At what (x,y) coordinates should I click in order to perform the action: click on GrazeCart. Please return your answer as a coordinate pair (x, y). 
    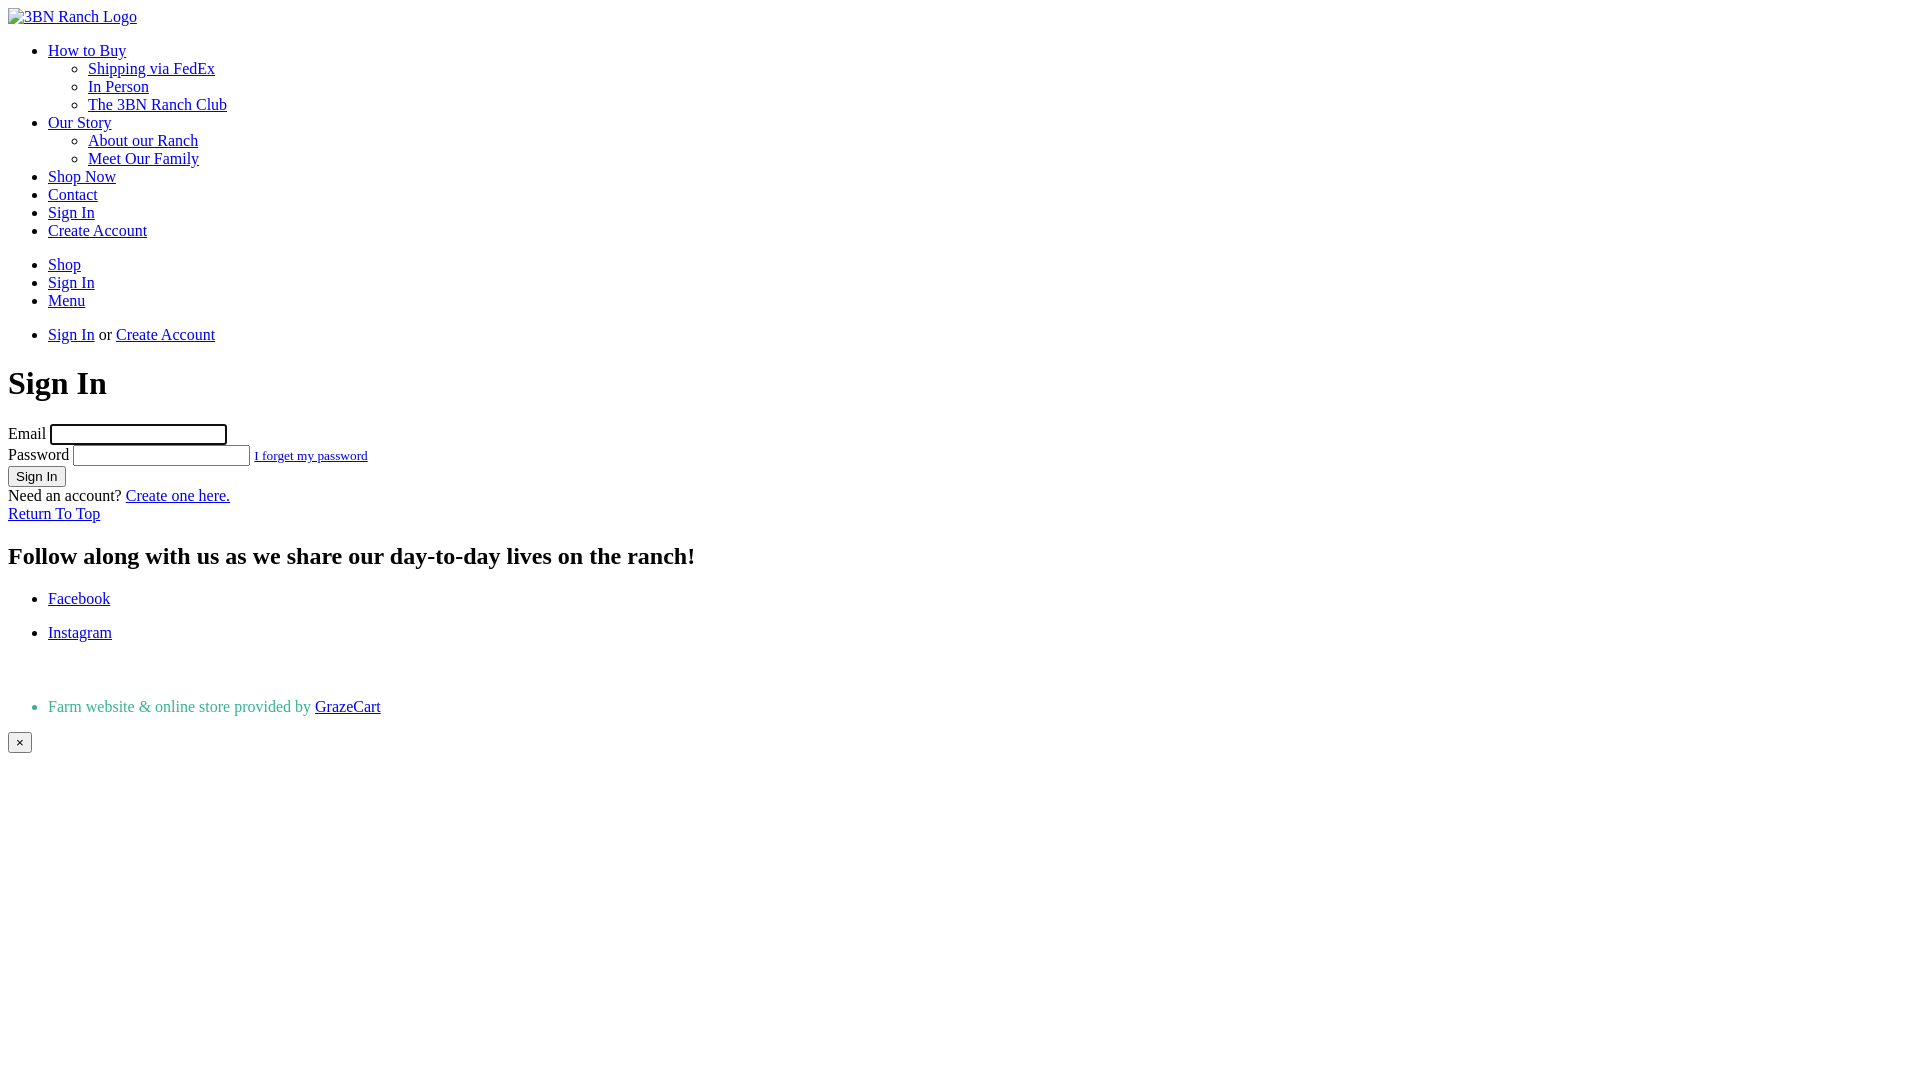
    Looking at the image, I should click on (348, 706).